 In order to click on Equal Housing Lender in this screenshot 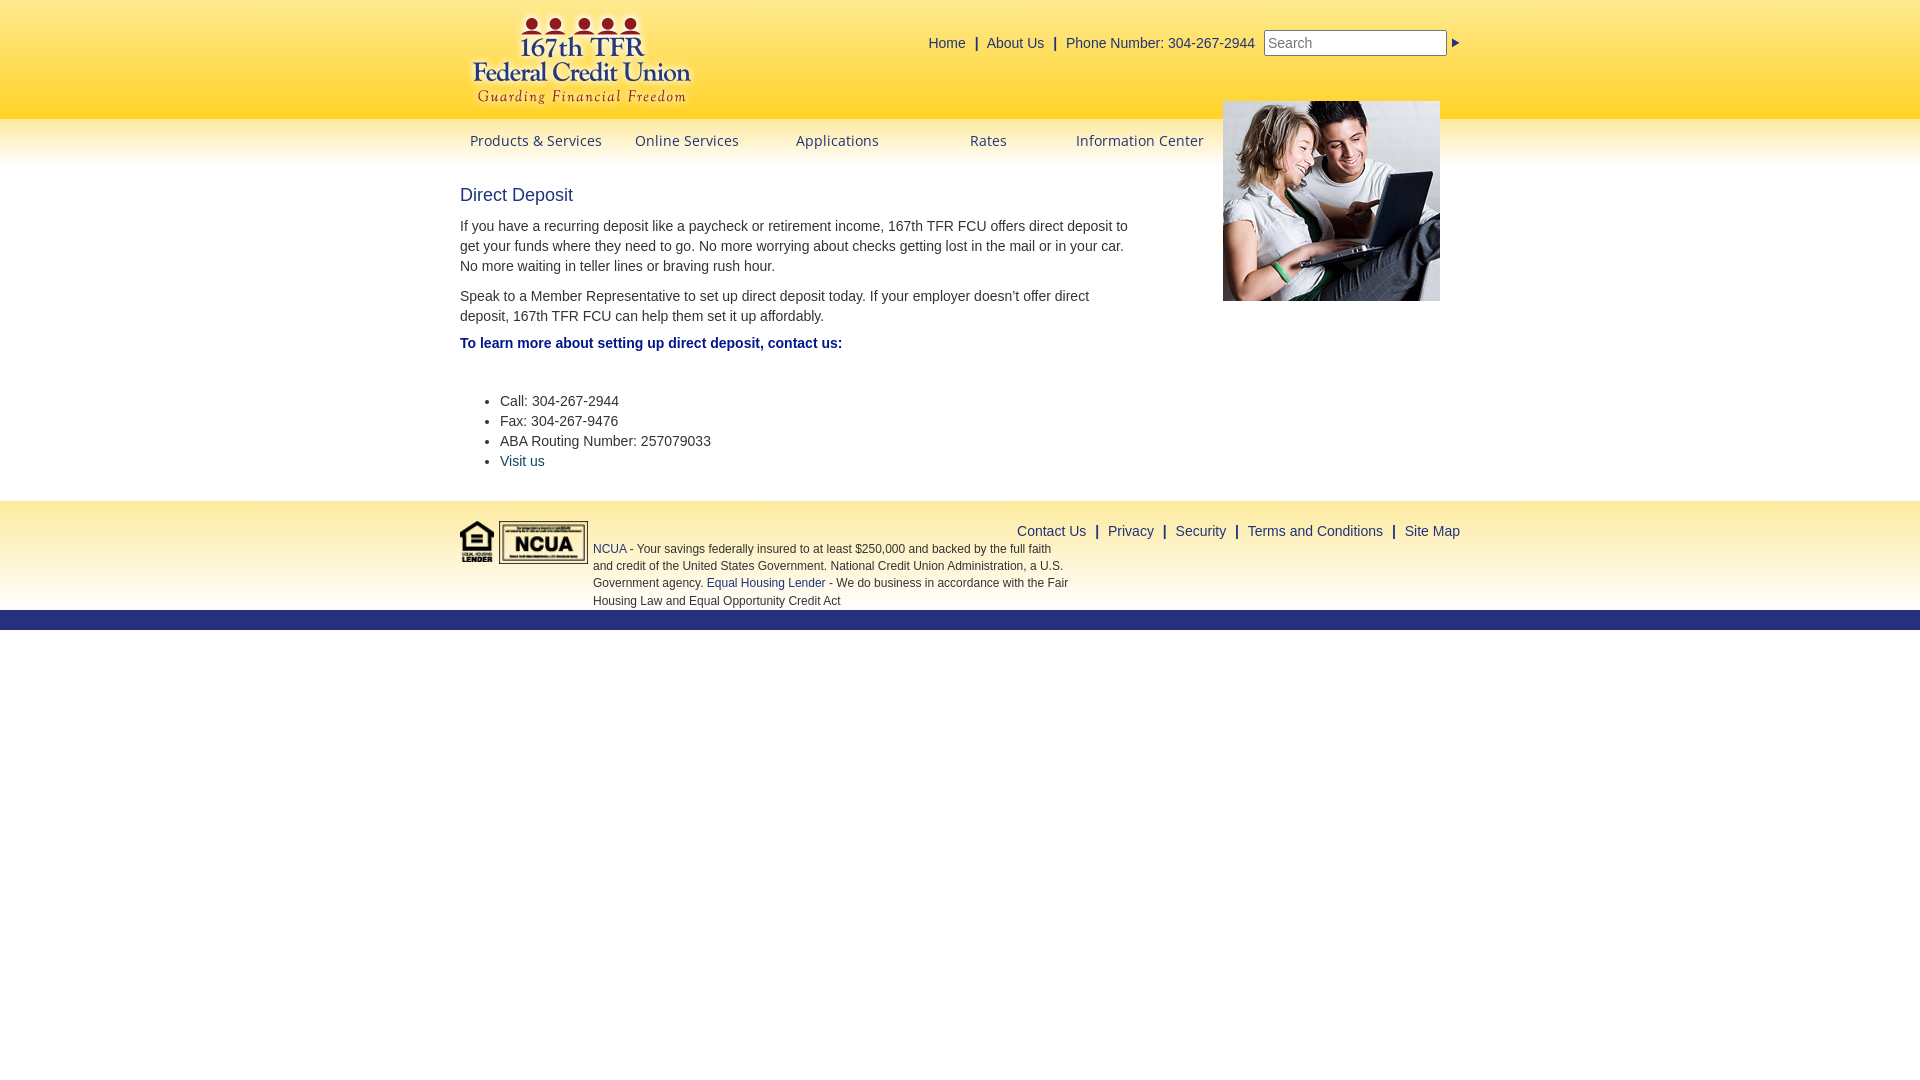, I will do `click(476, 542)`.